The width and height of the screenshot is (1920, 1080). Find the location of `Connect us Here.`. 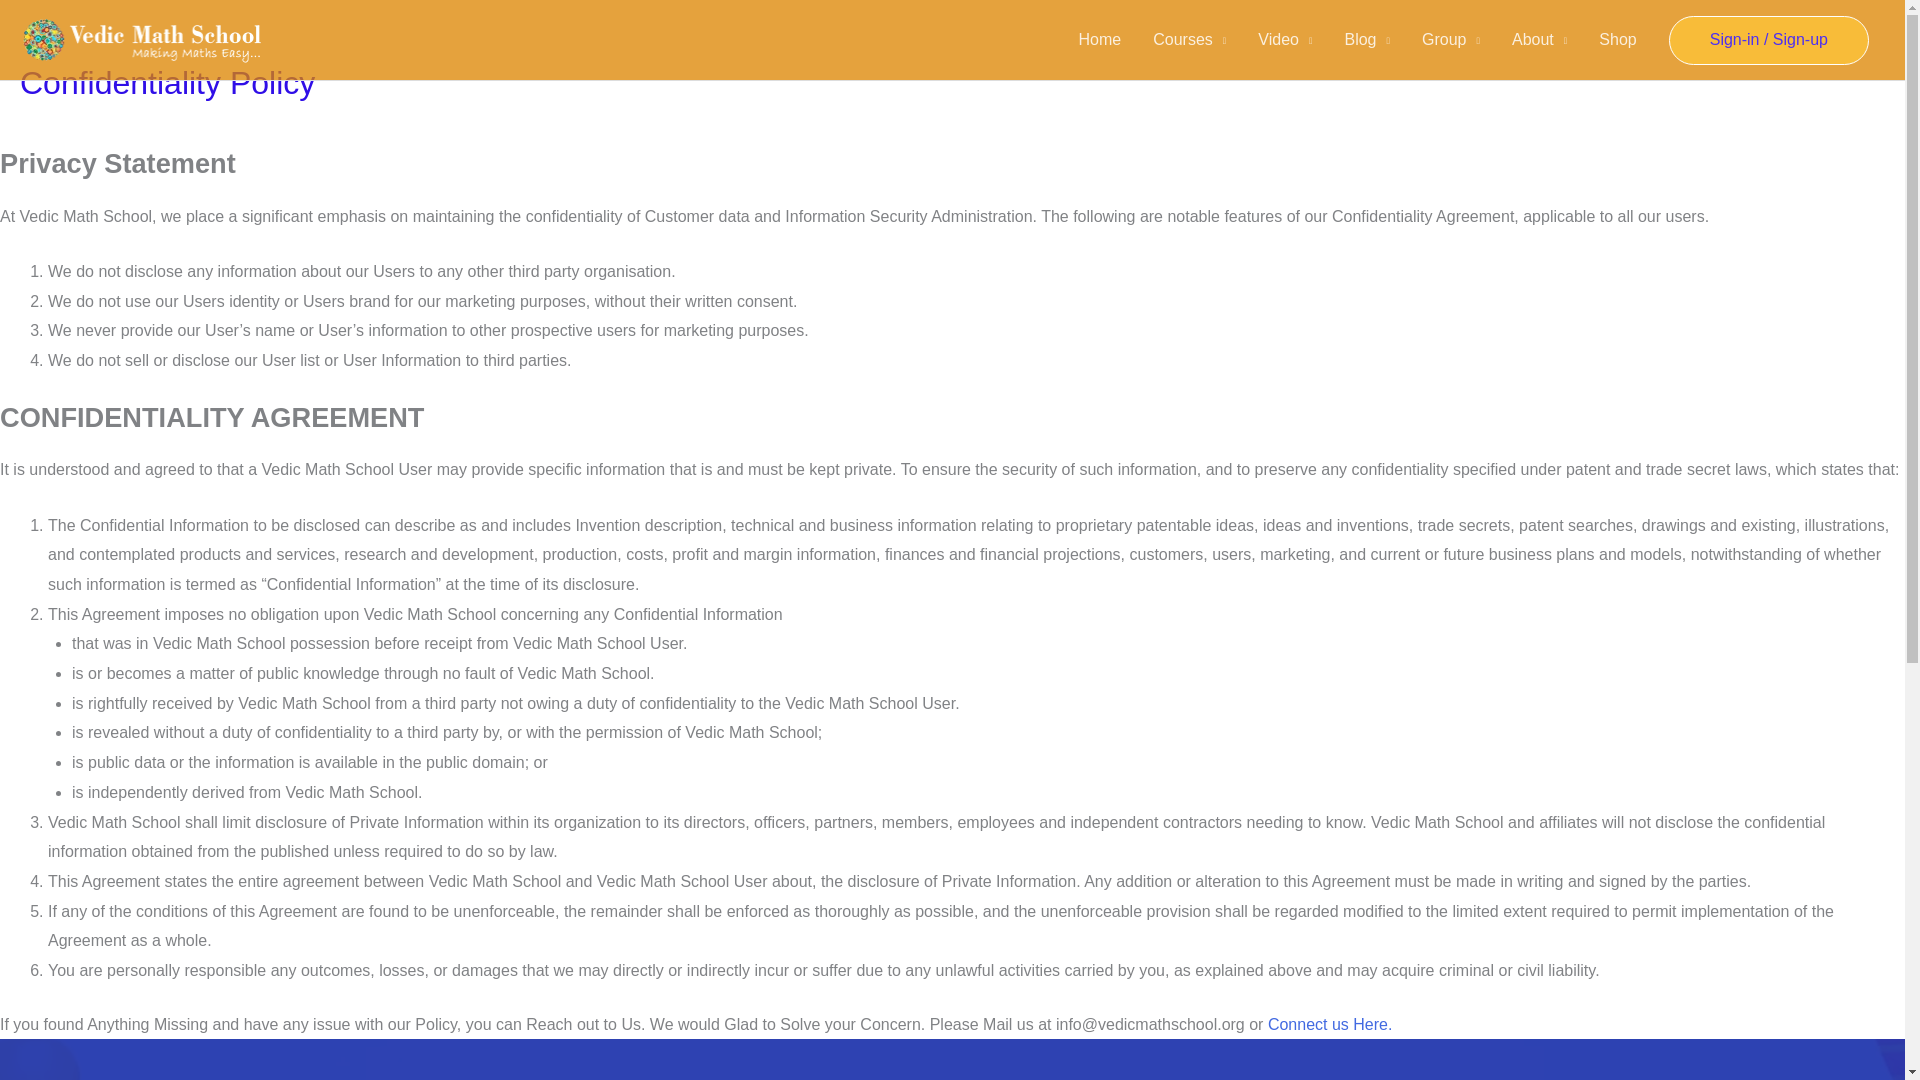

Connect us Here. is located at coordinates (1330, 1024).